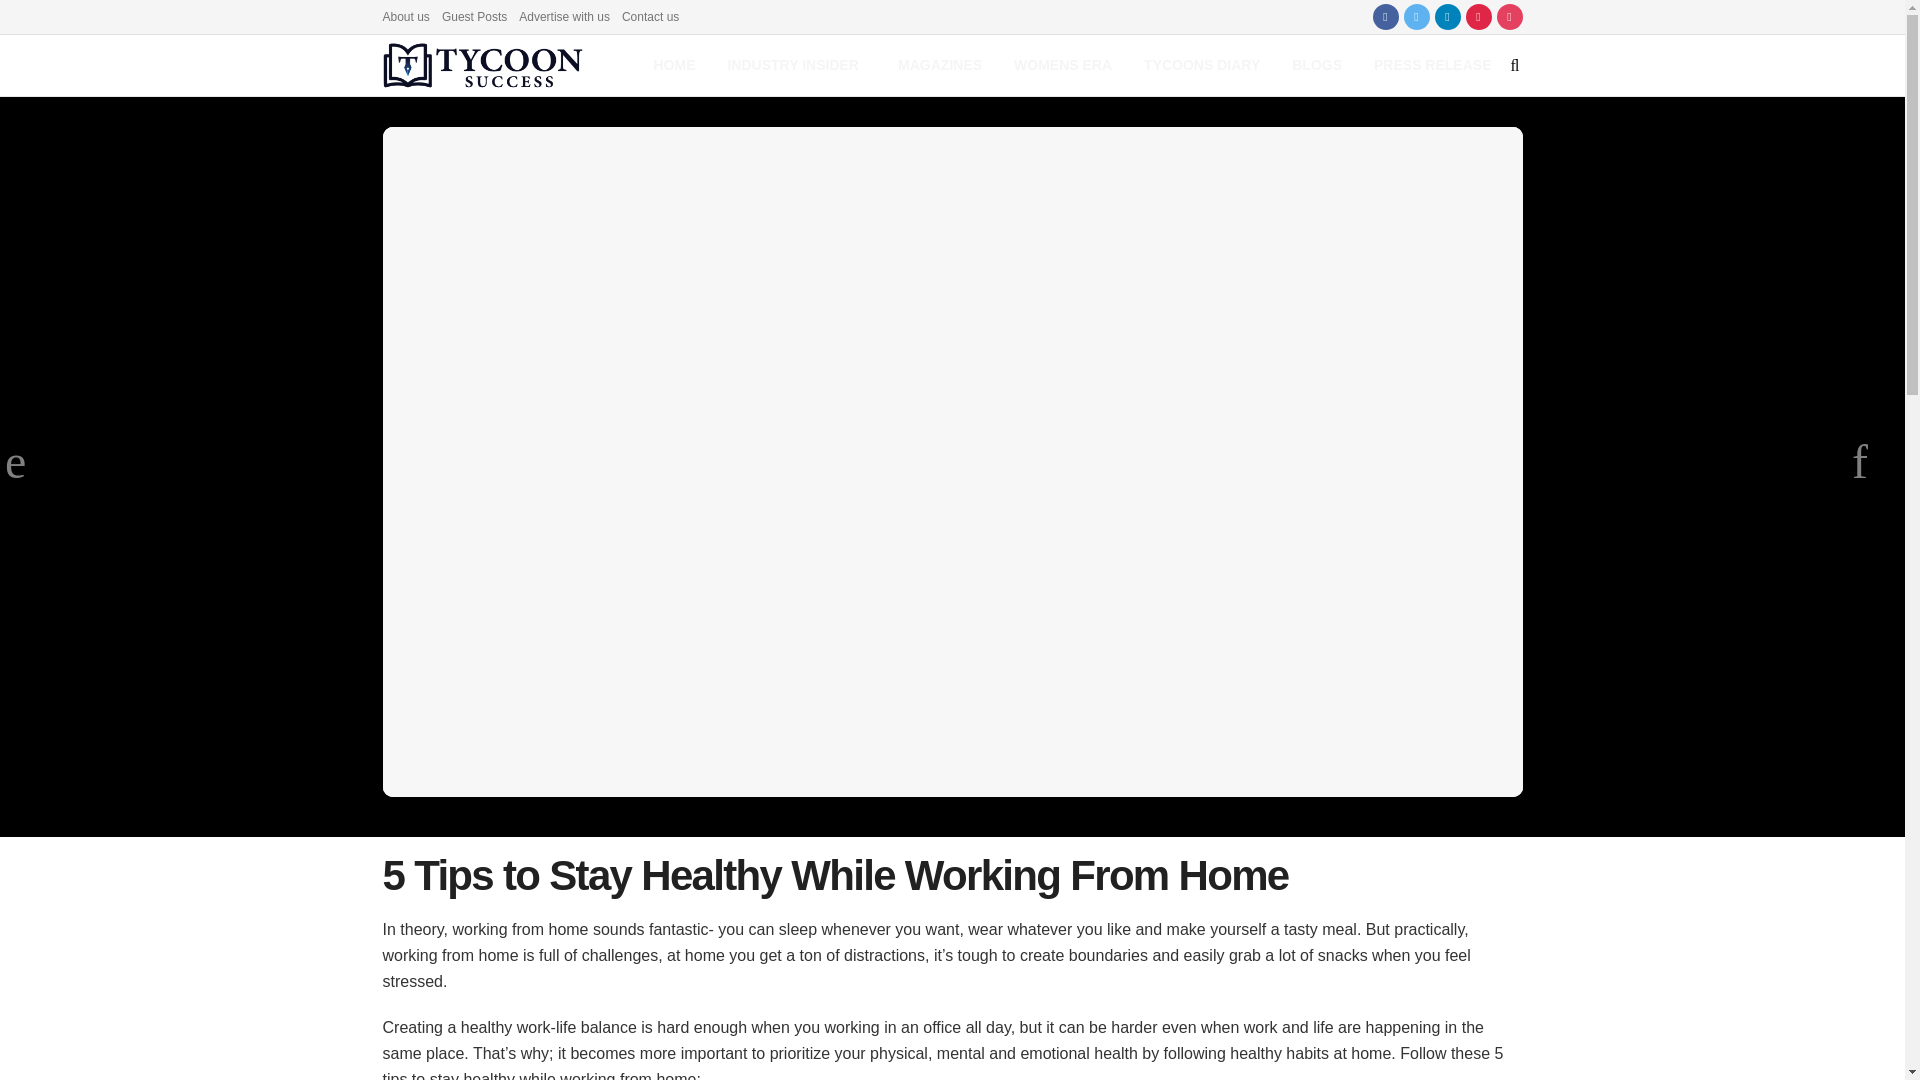 This screenshot has width=1920, height=1080. Describe the element at coordinates (1202, 65) in the screenshot. I see `TYCOONS DIARY` at that location.